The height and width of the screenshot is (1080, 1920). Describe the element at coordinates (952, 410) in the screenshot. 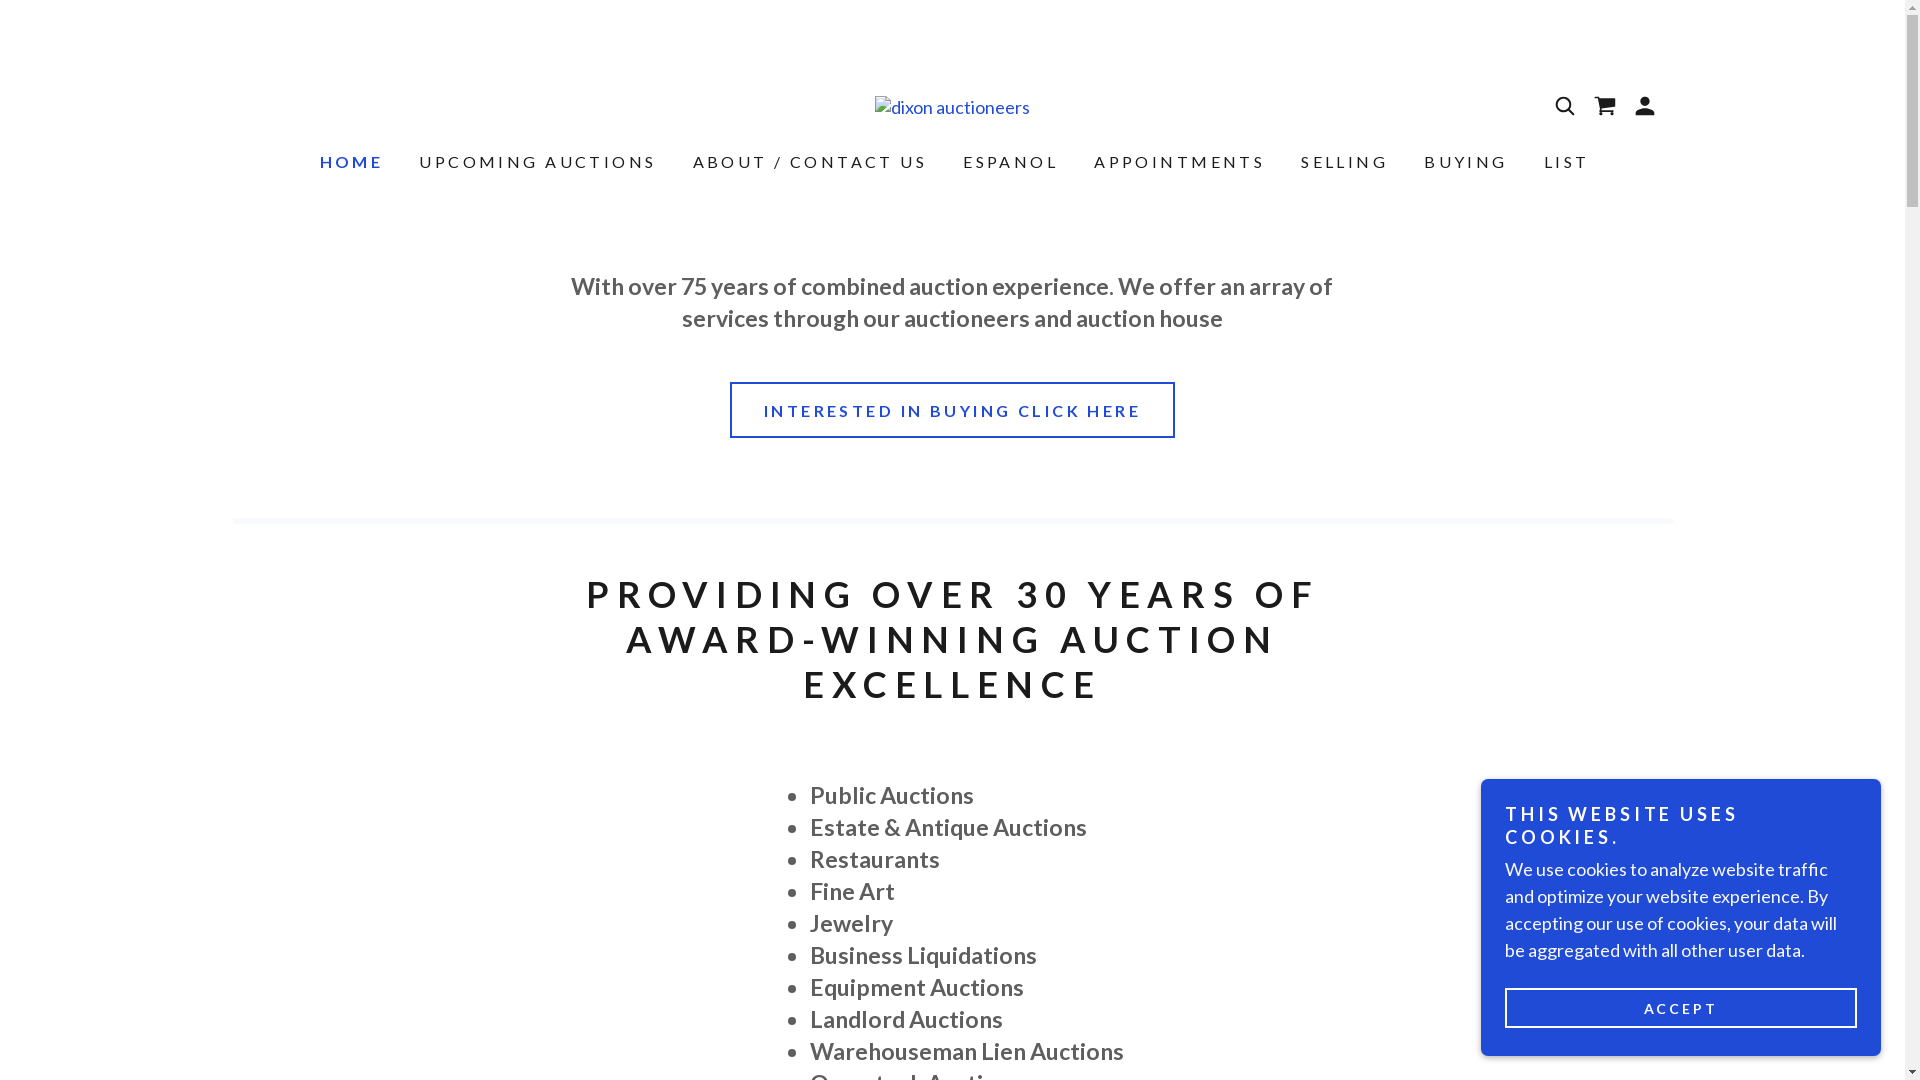

I see `INTERESTED IN BUYING CLICK HERE` at that location.